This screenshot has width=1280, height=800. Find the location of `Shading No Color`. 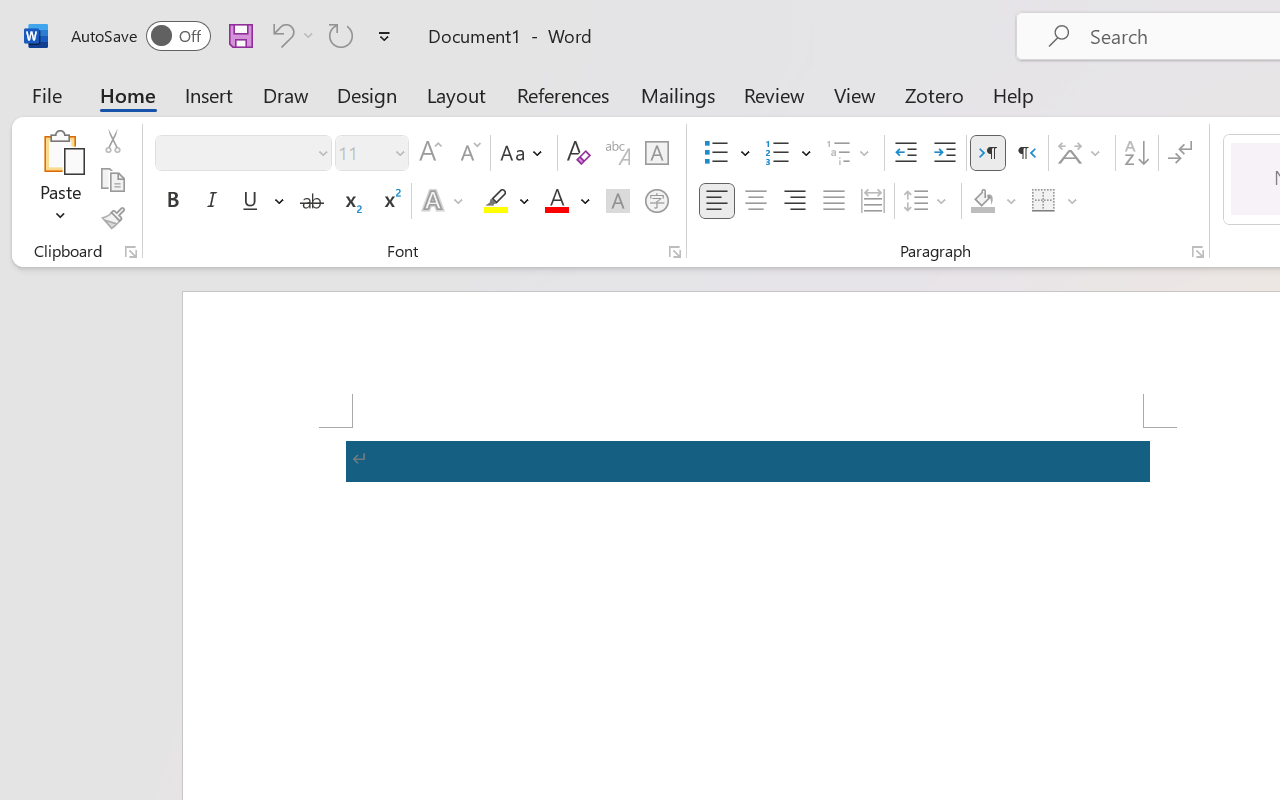

Shading No Color is located at coordinates (982, 201).